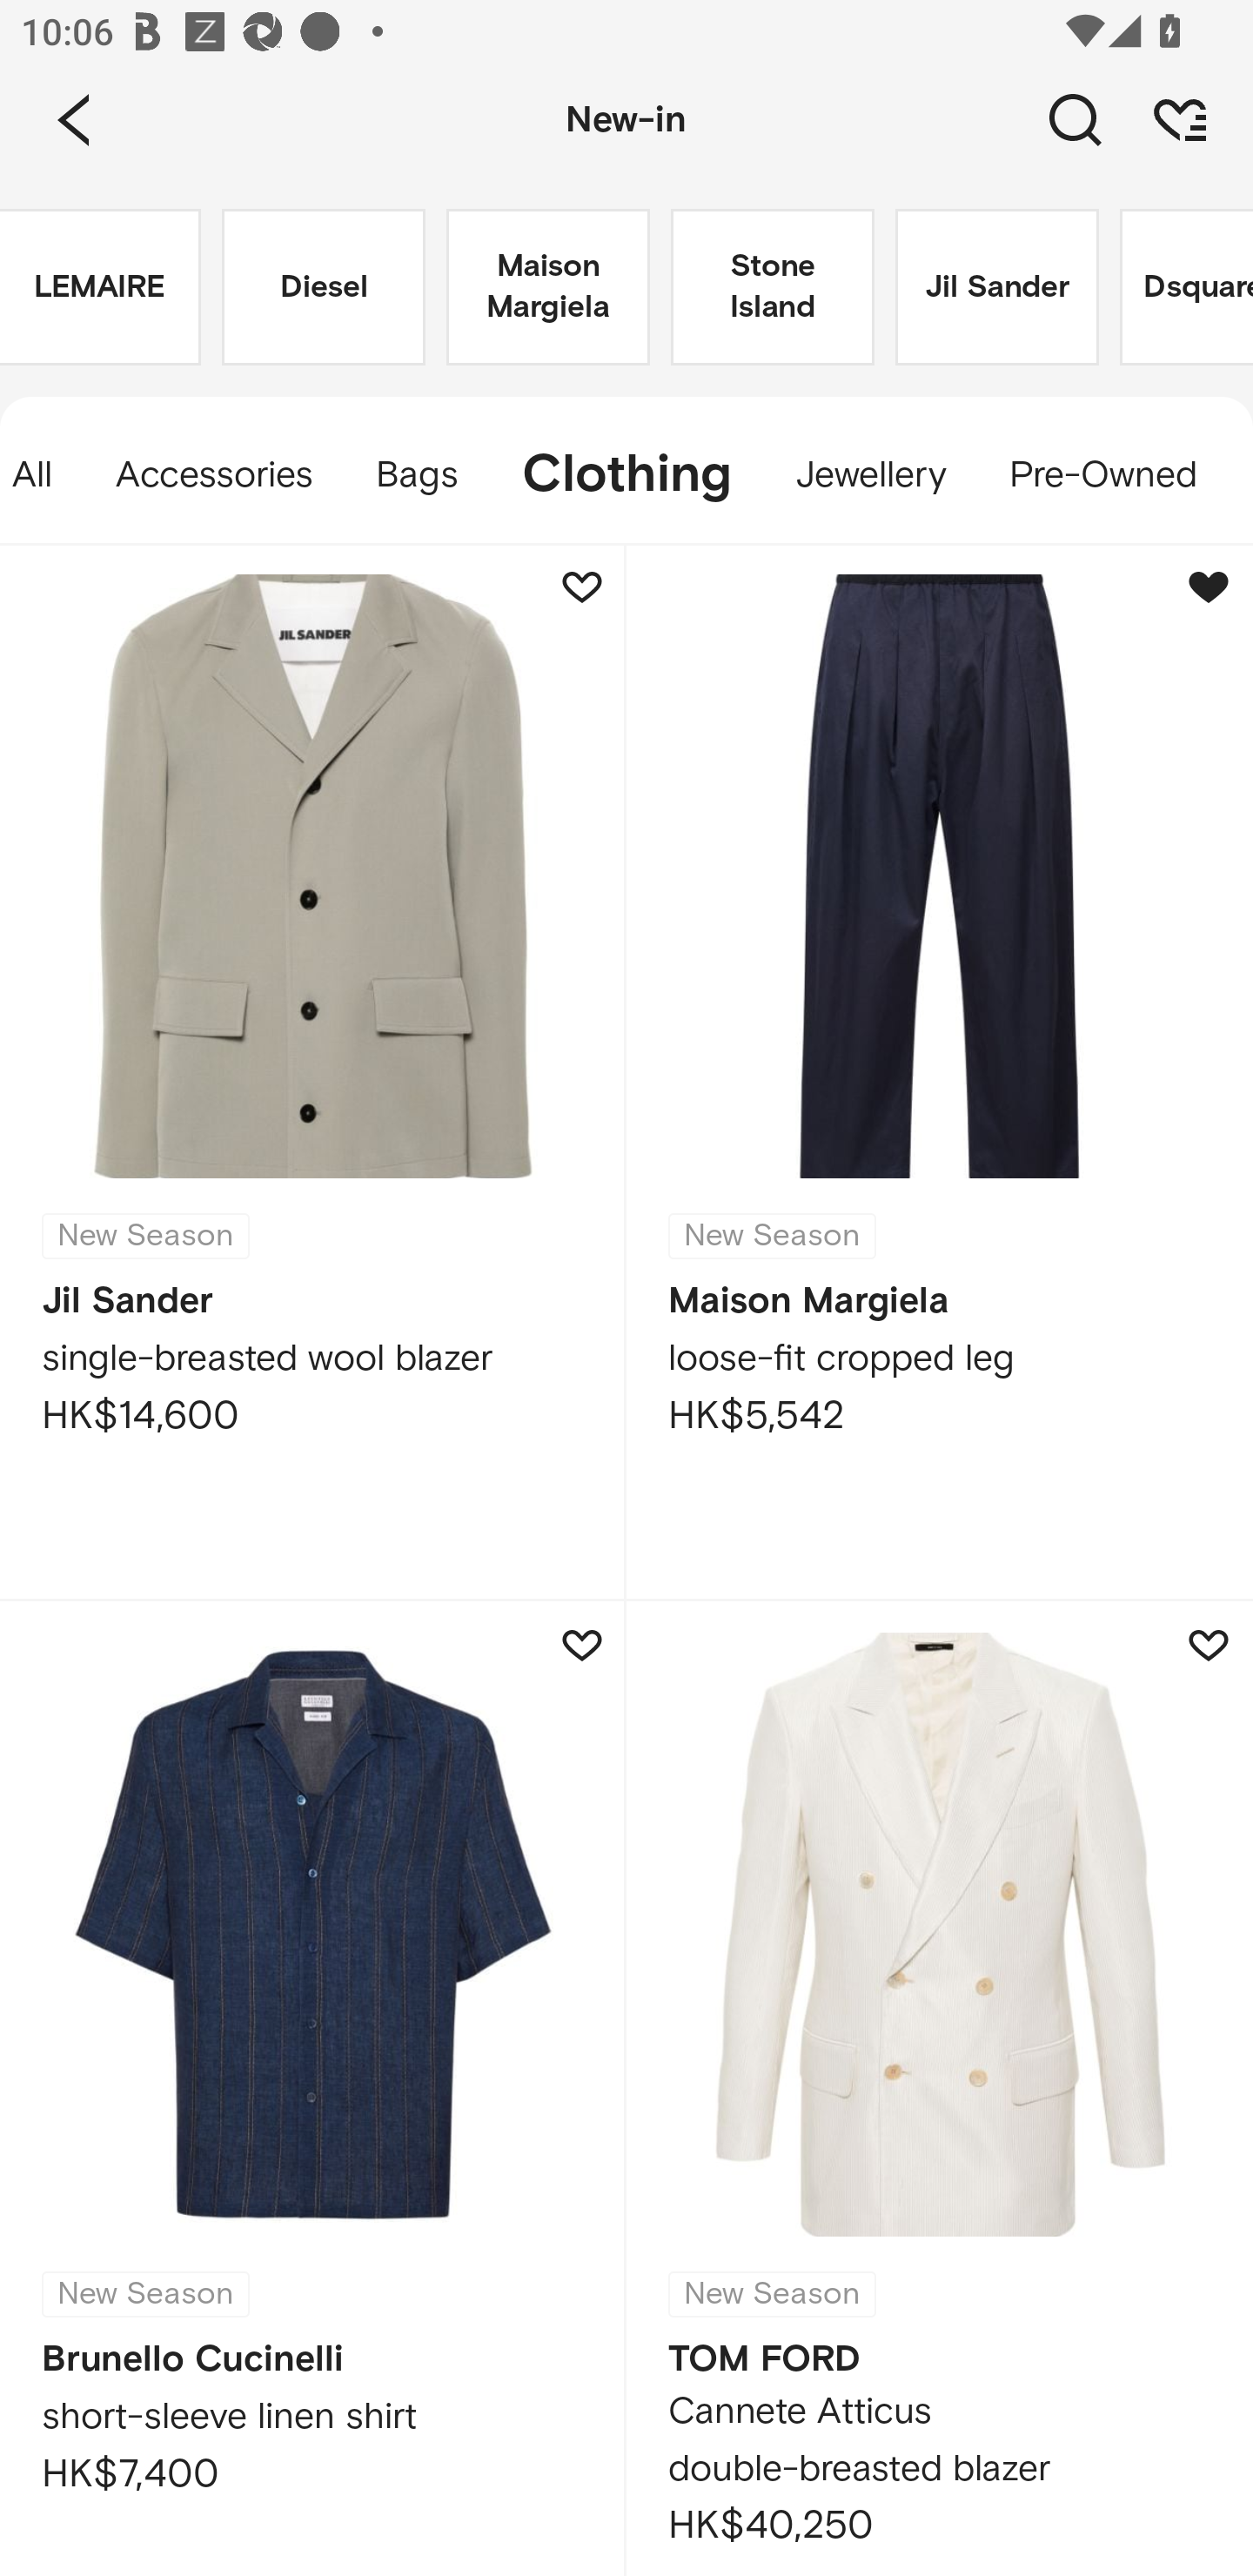 This screenshot has width=1253, height=2576. Describe the element at coordinates (418, 475) in the screenshot. I see `Bags` at that location.